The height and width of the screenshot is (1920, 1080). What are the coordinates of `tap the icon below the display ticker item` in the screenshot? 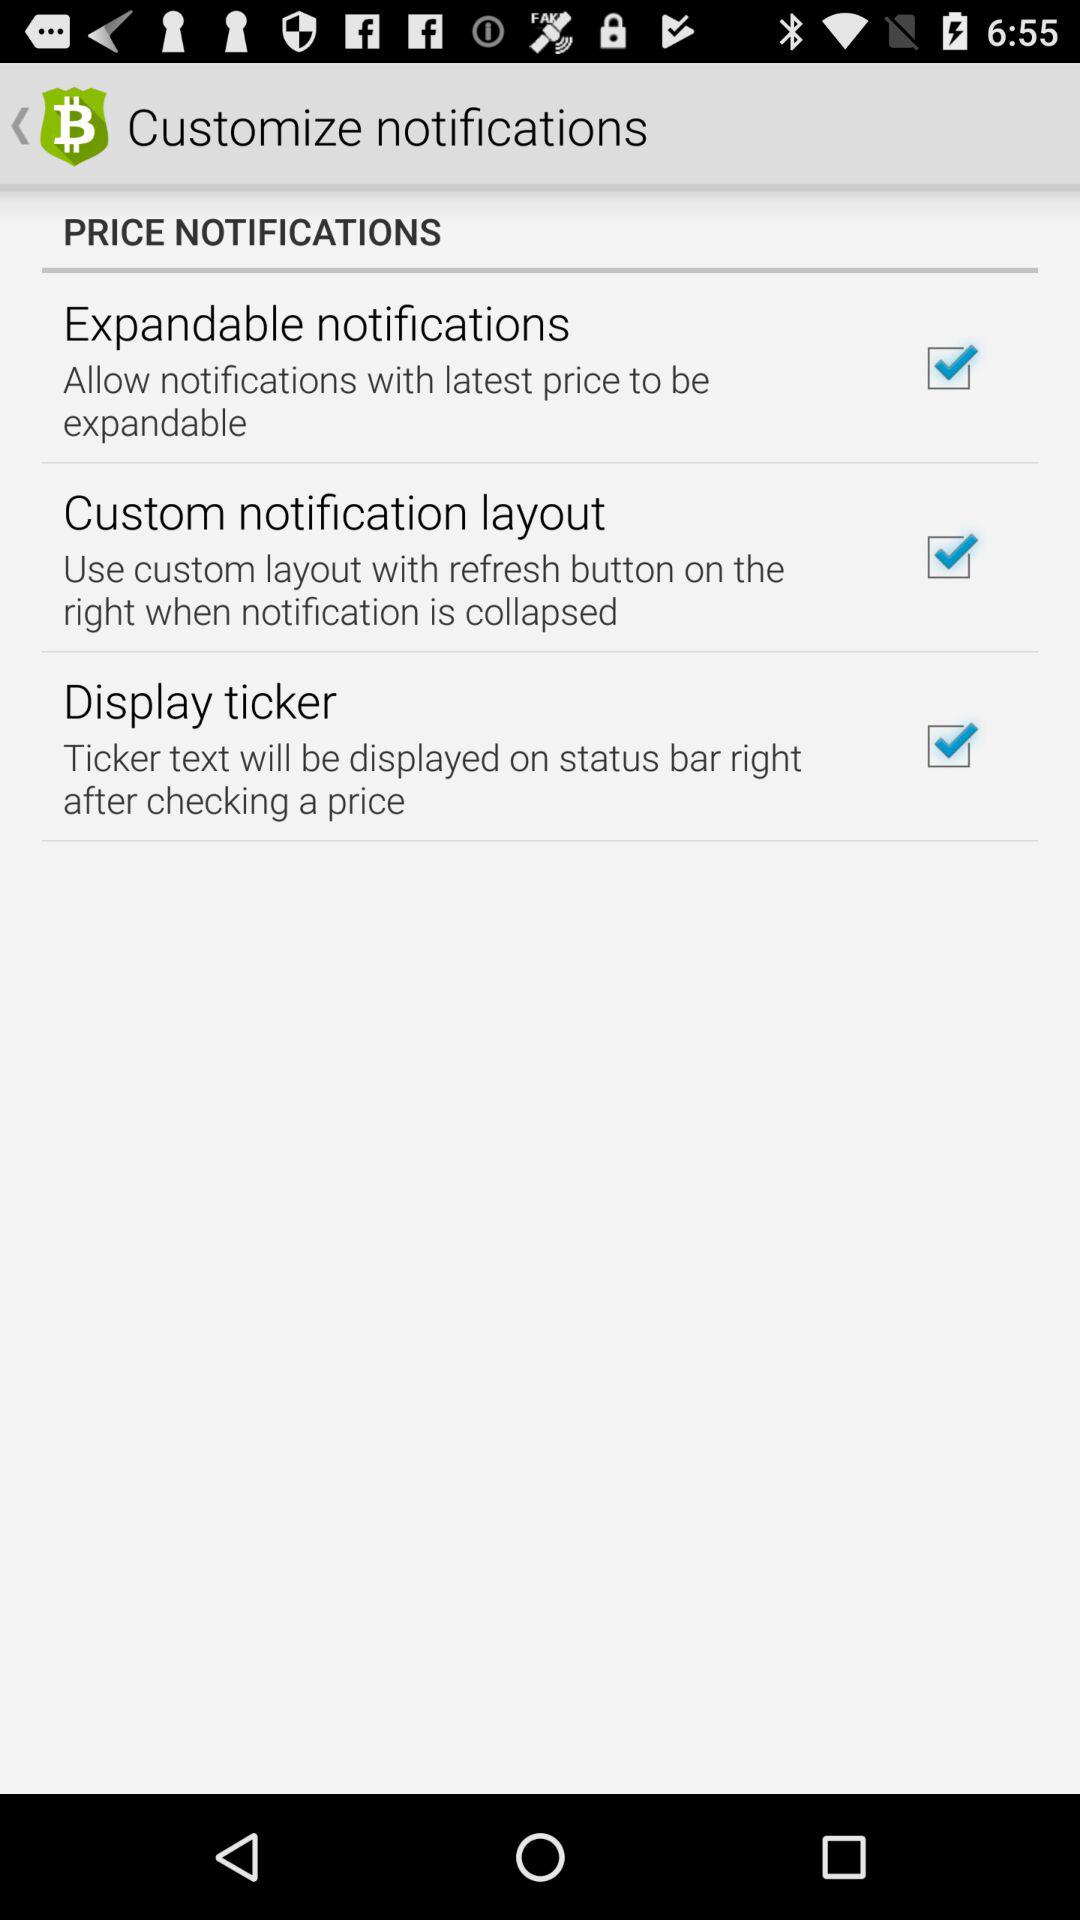 It's located at (464, 778).